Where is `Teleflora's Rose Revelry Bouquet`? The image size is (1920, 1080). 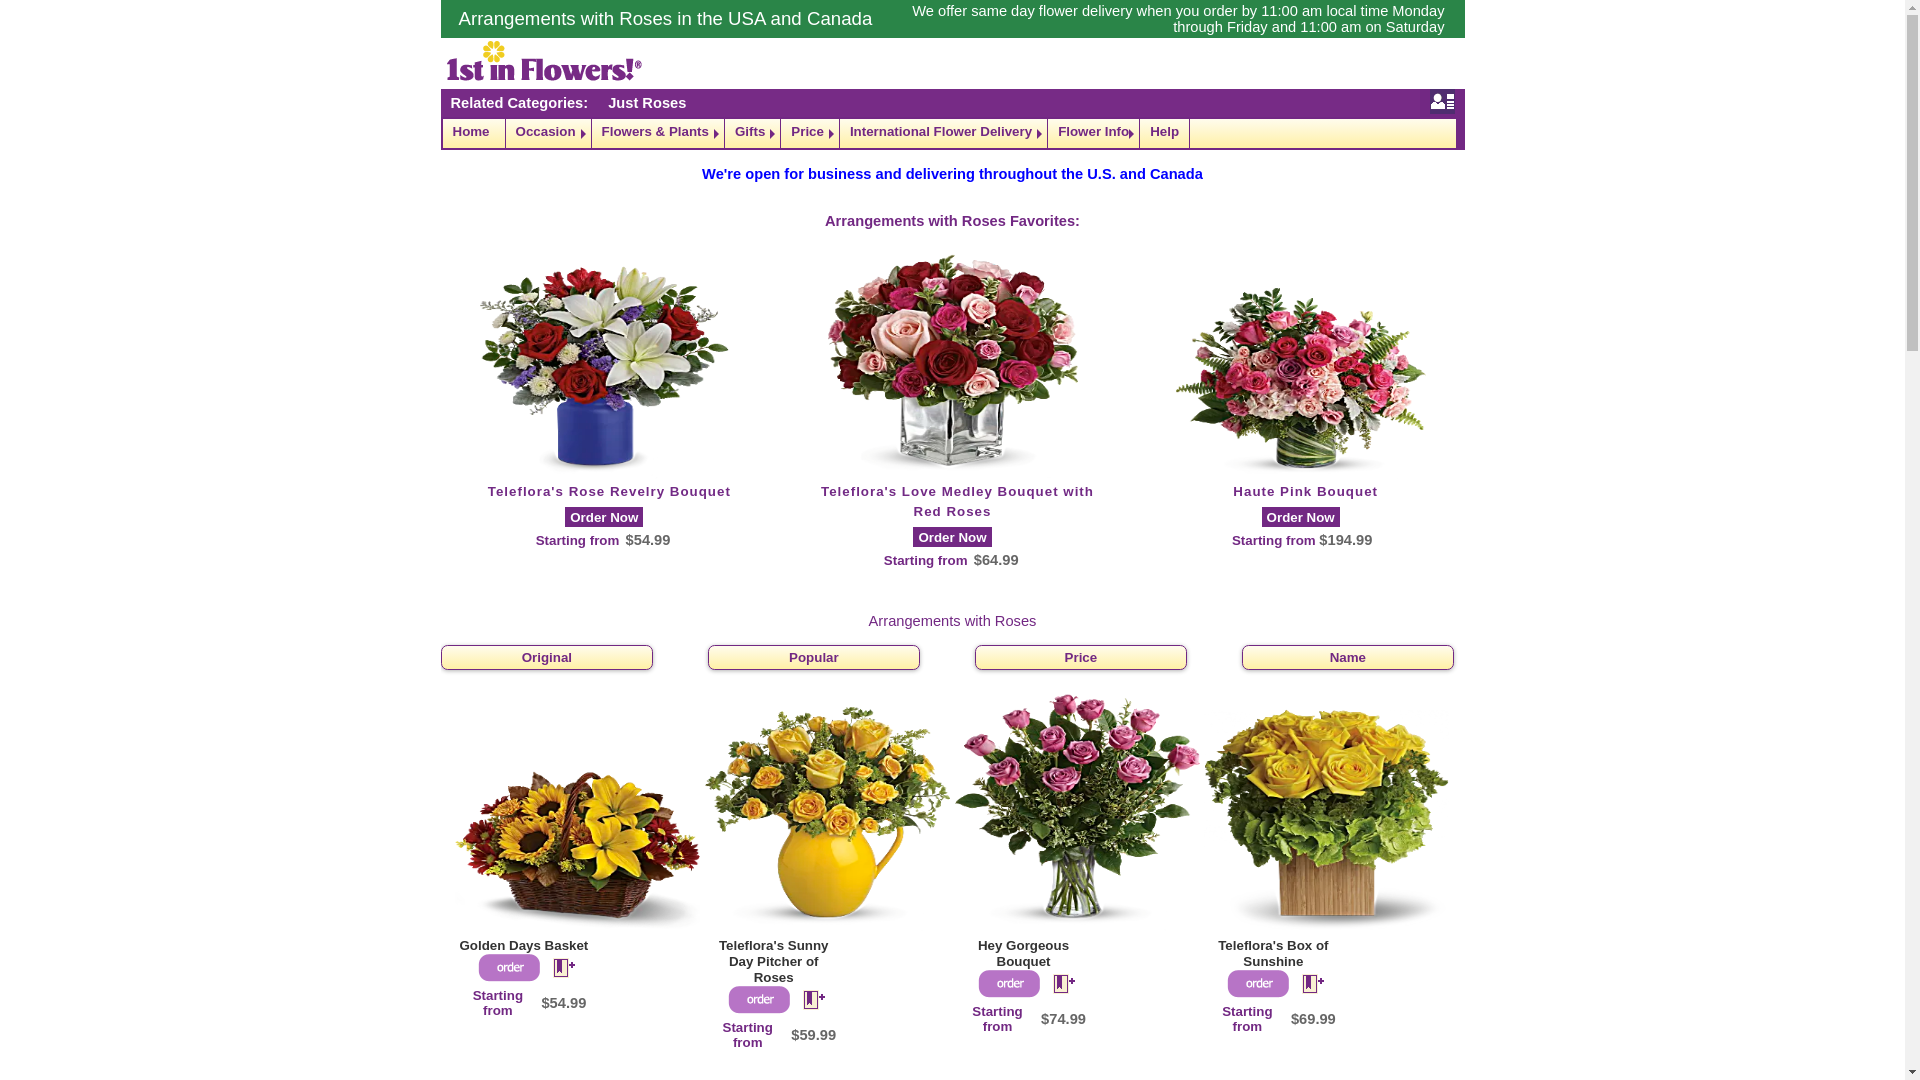
Teleflora's Rose Revelry Bouquet is located at coordinates (610, 492).